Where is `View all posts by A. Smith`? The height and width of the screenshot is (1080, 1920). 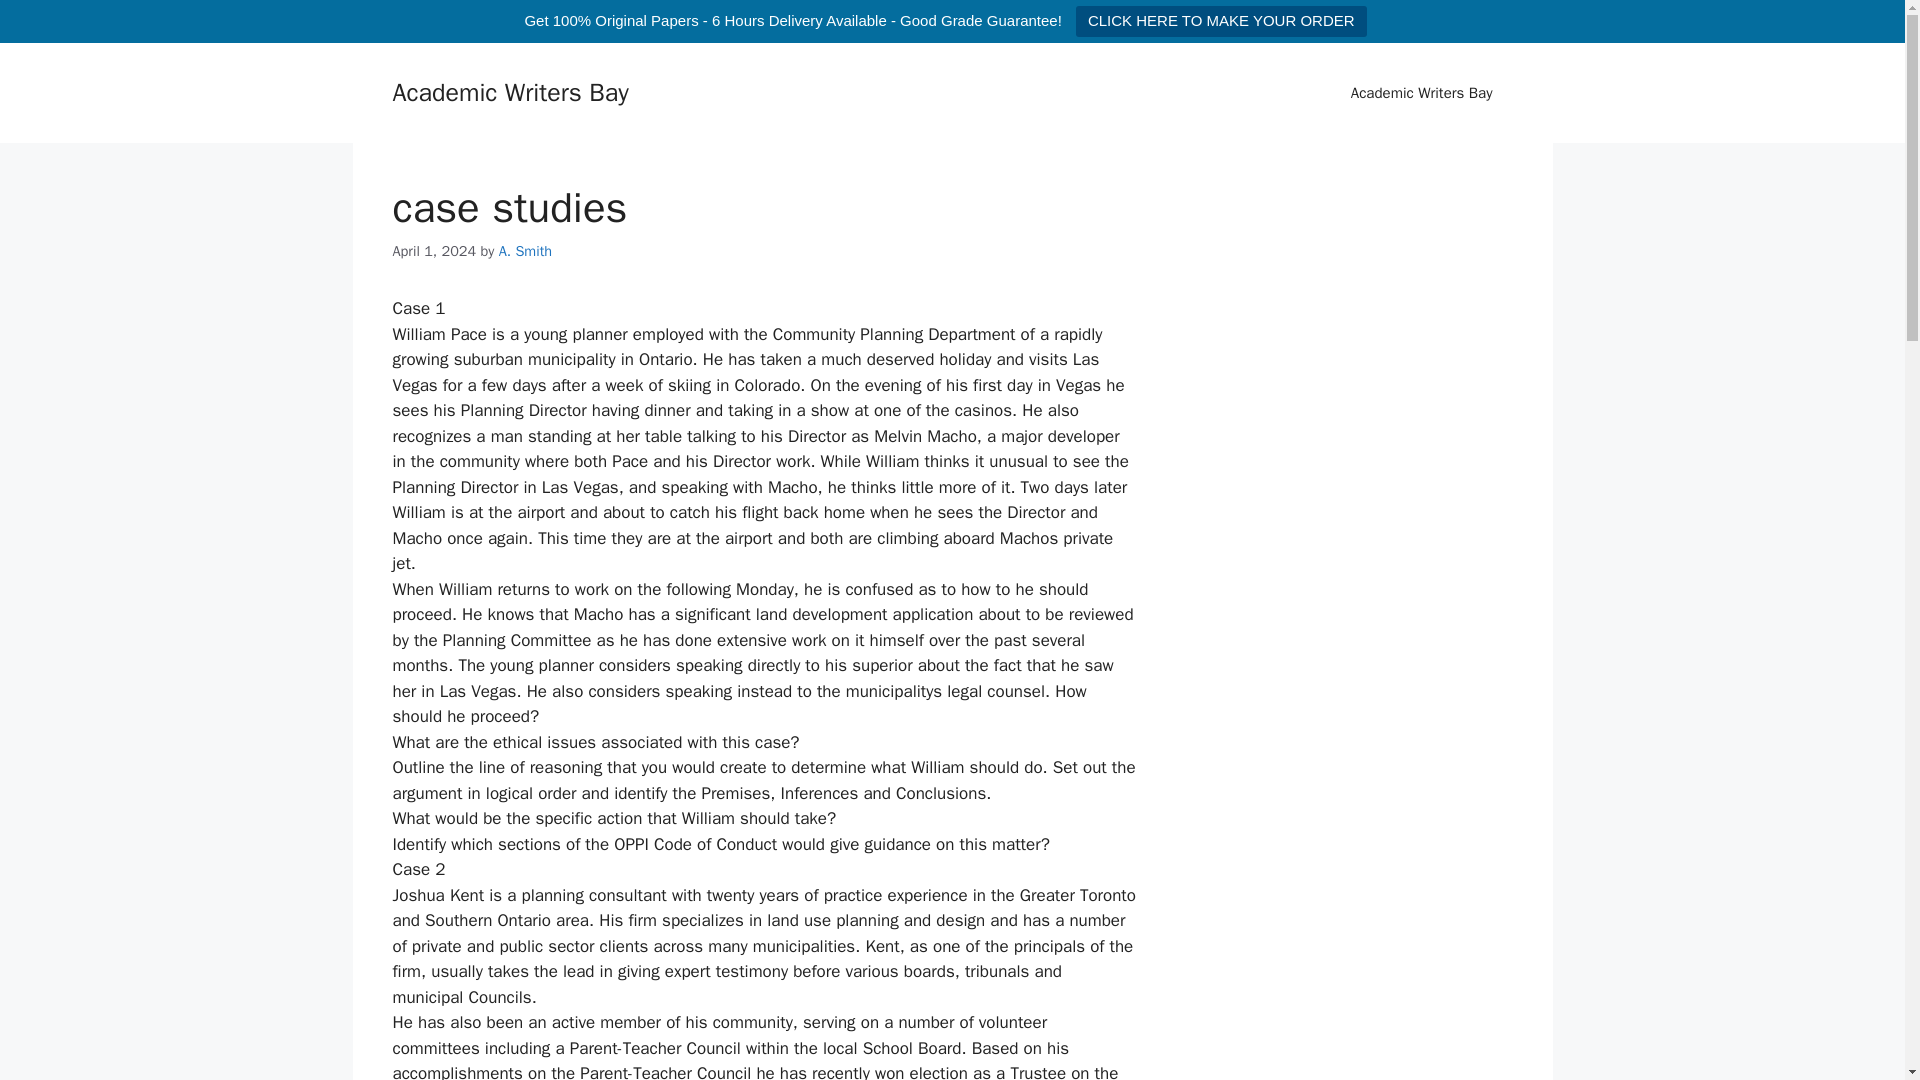 View all posts by A. Smith is located at coordinates (526, 250).